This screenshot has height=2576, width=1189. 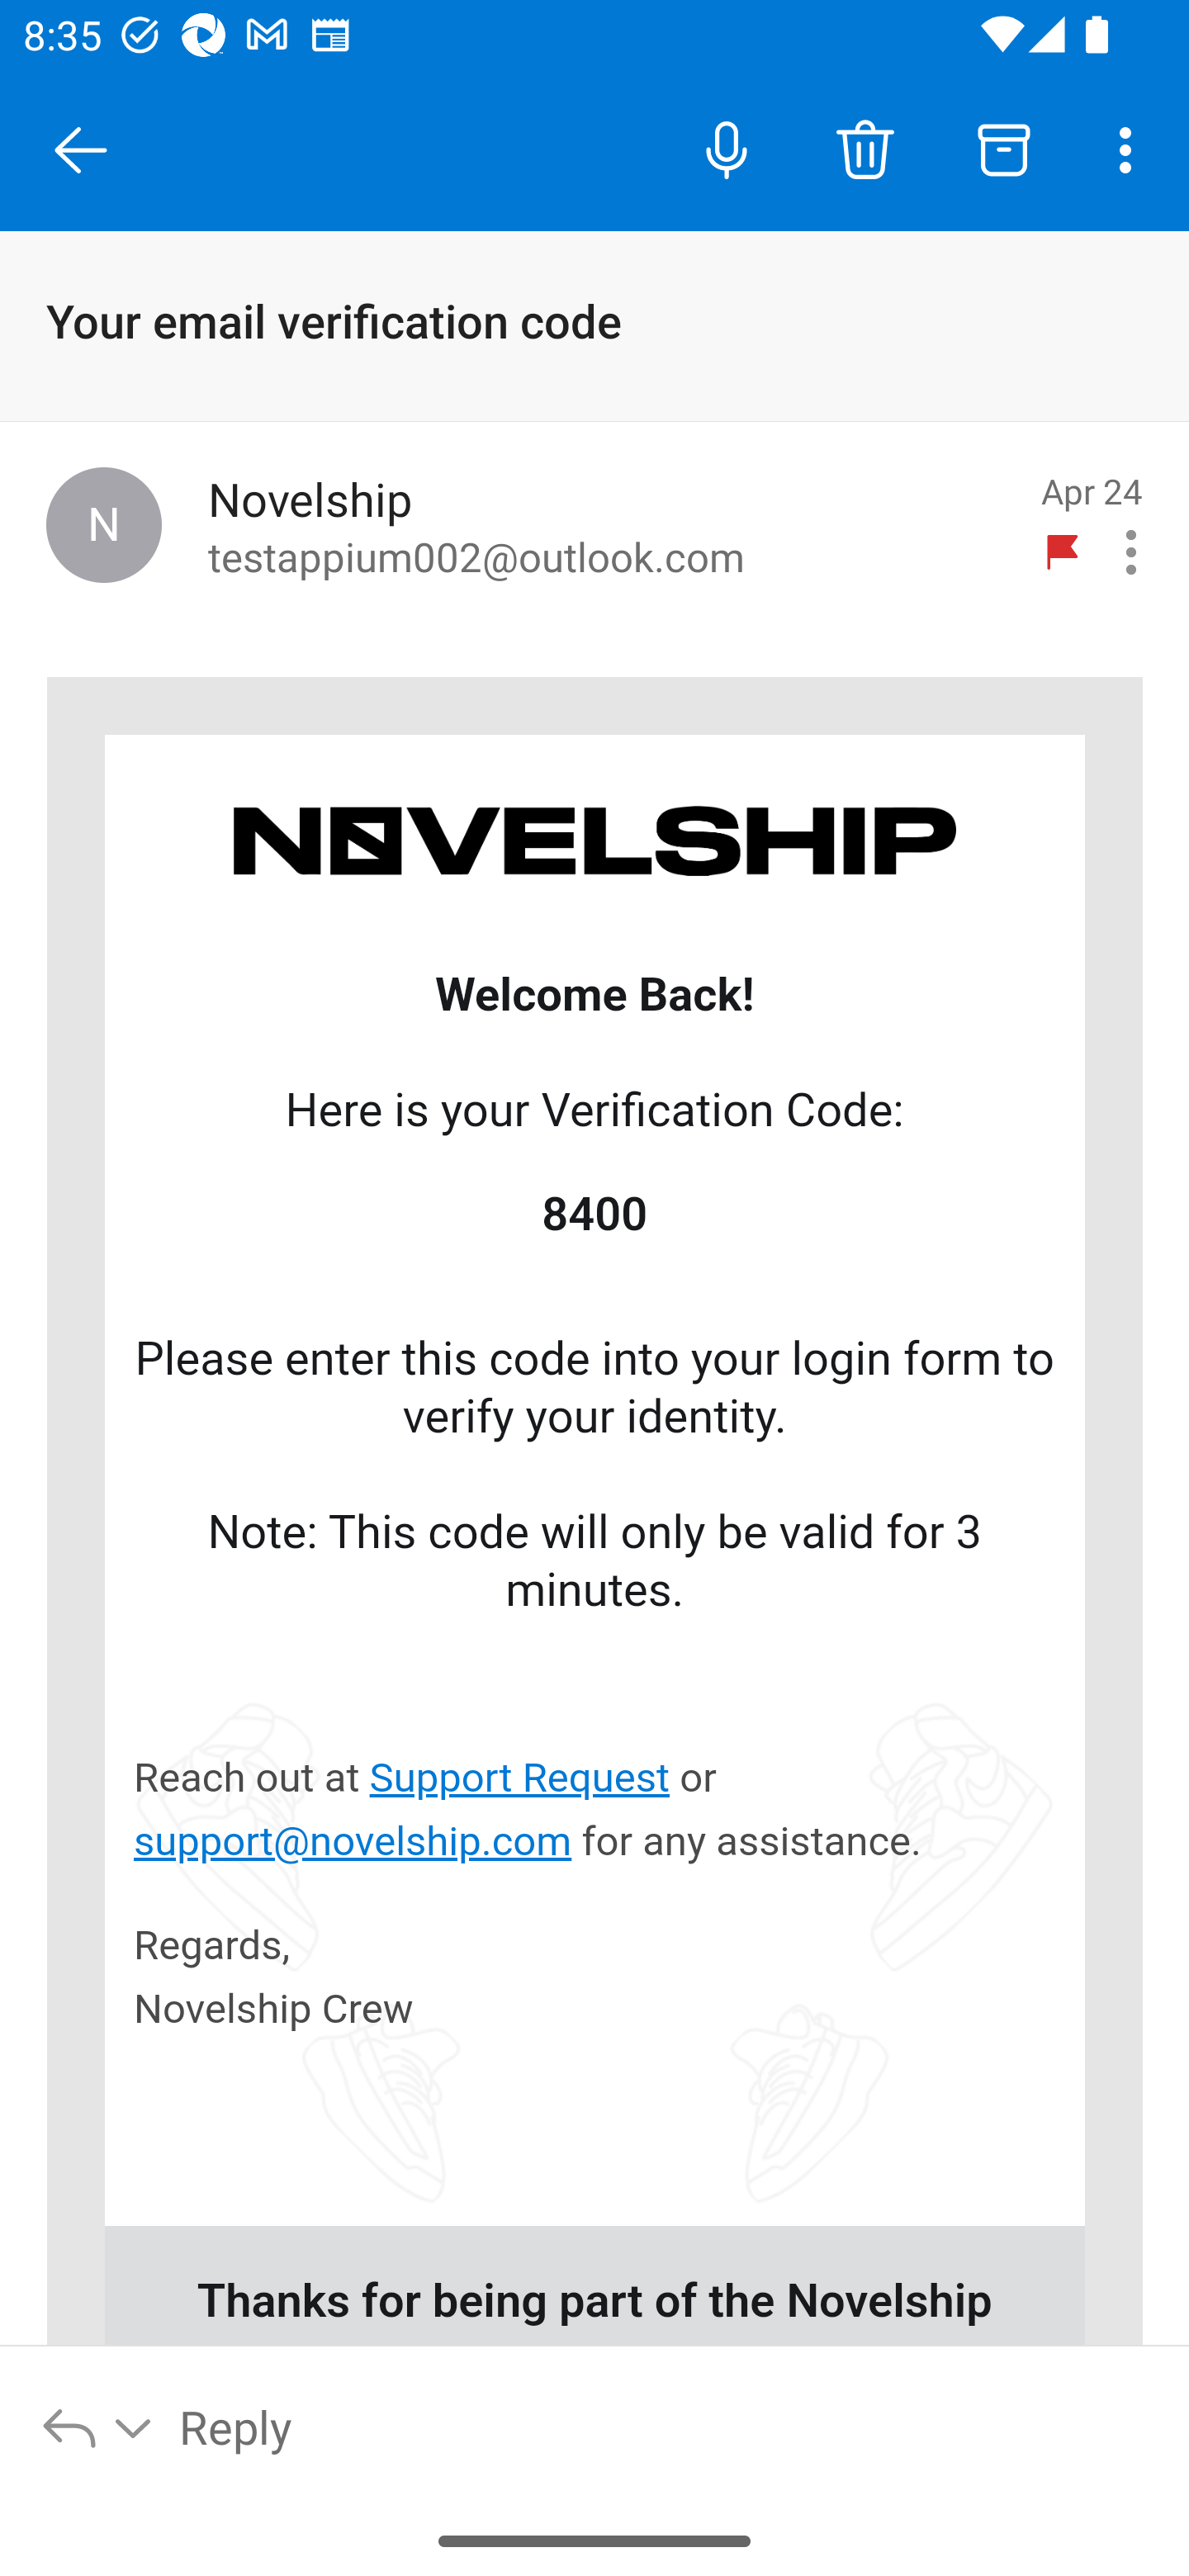 What do you see at coordinates (1131, 149) in the screenshot?
I see `More options` at bounding box center [1131, 149].